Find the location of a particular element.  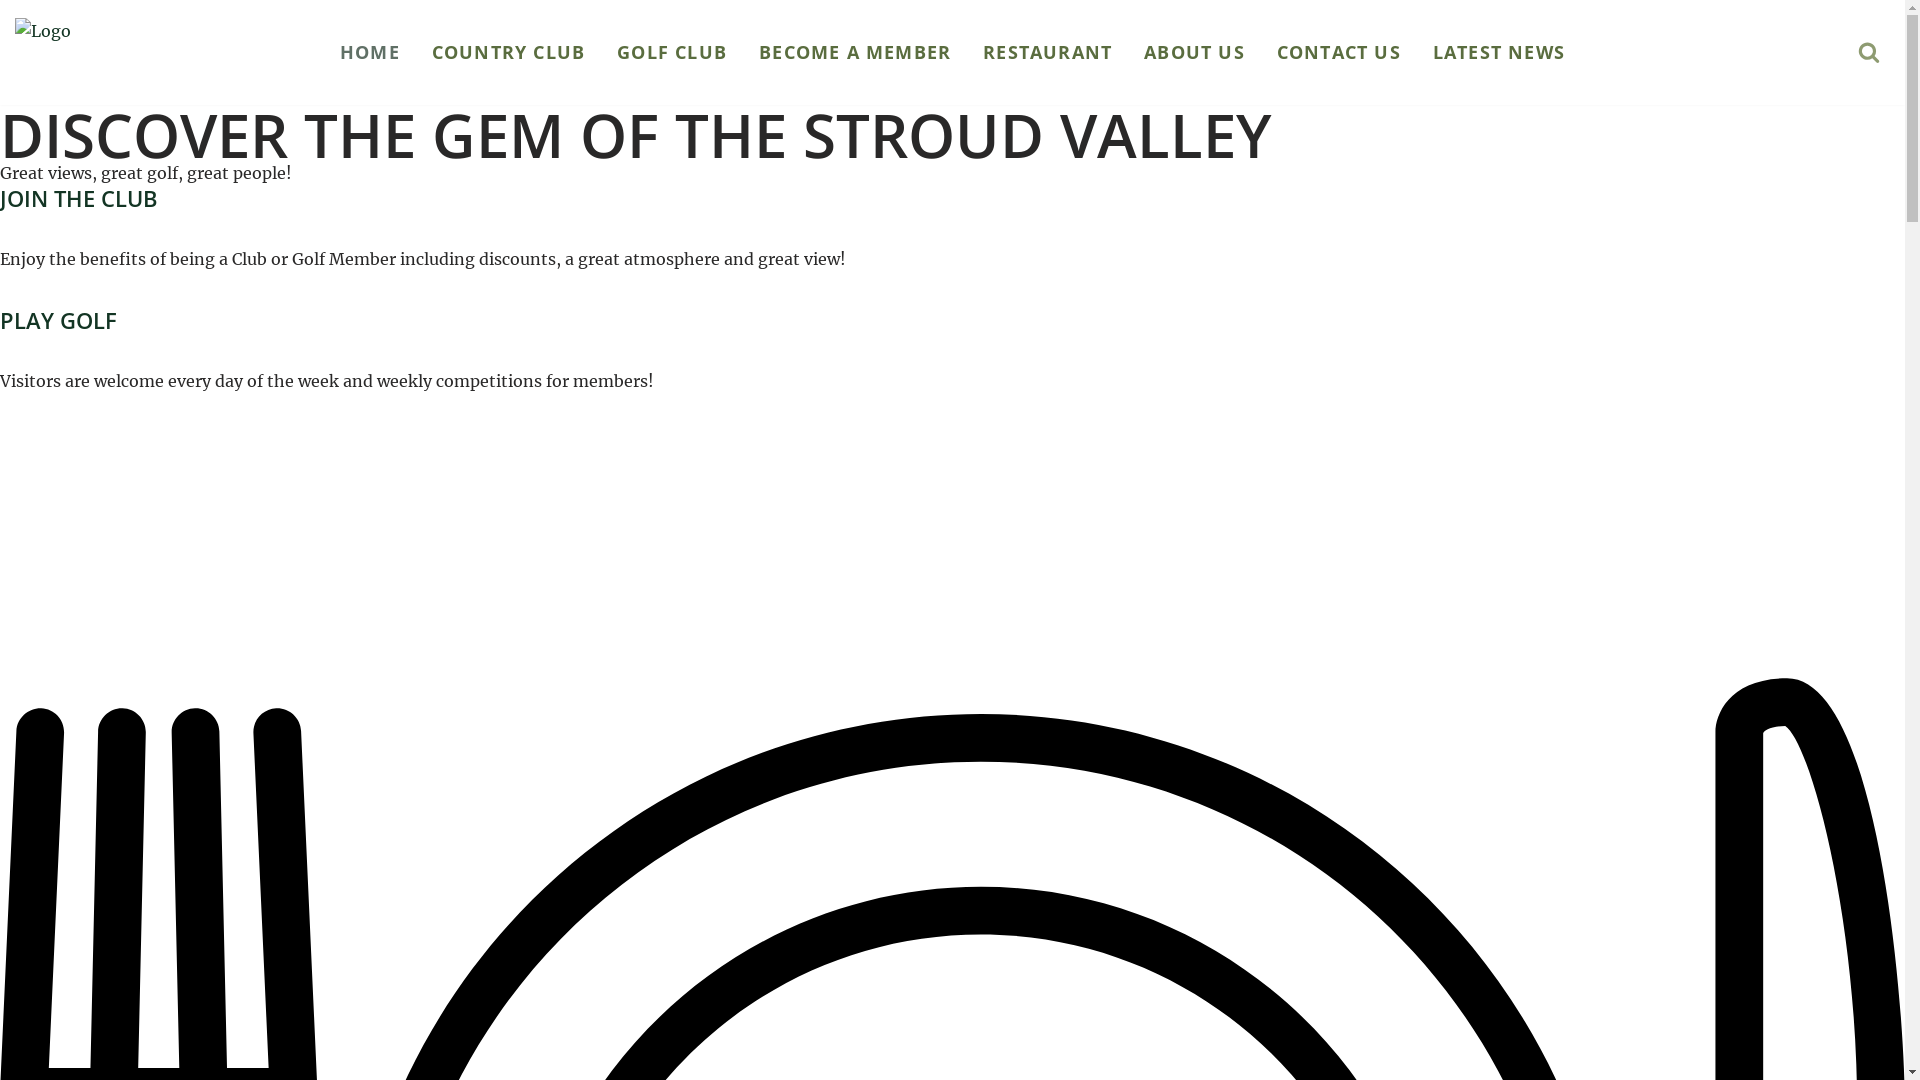

CONTACT US is located at coordinates (1339, 52).